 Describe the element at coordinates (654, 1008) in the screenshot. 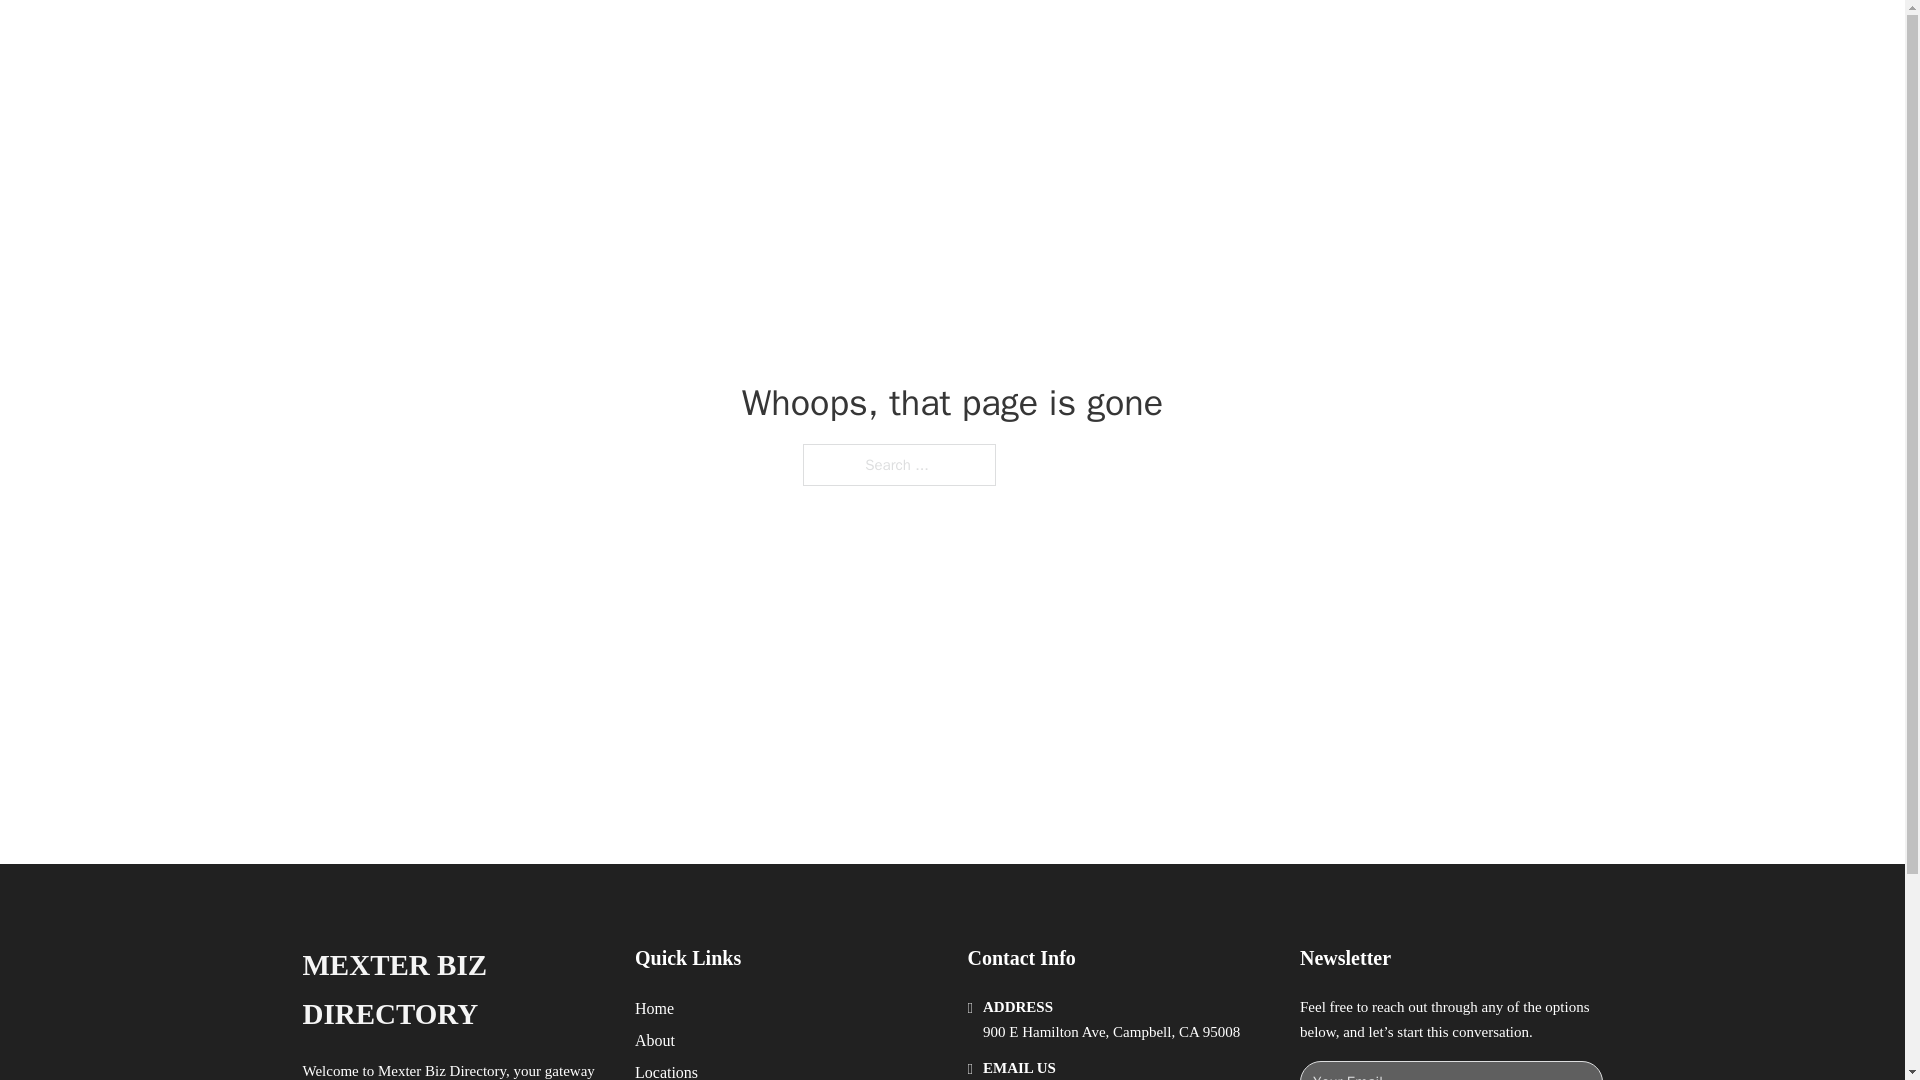

I see `Home` at that location.